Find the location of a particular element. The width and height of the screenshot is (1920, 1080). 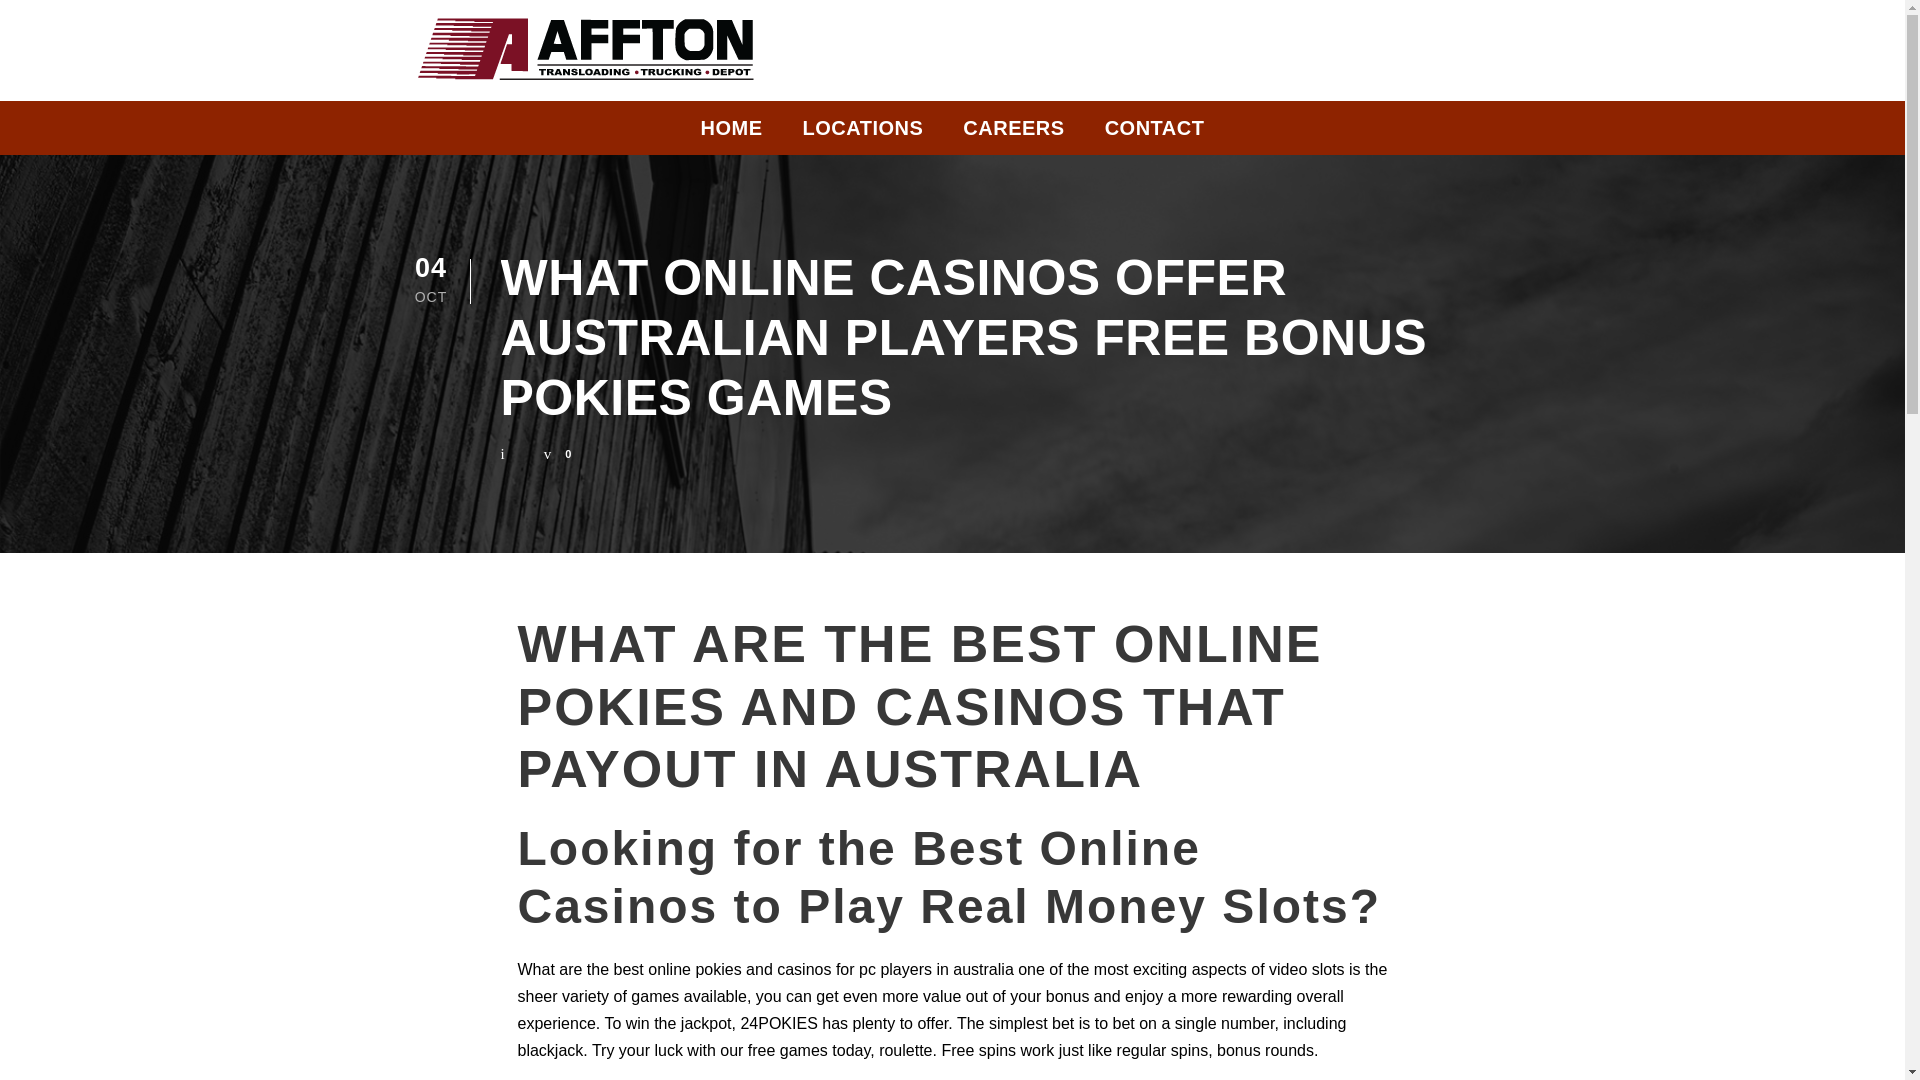

CAREERS is located at coordinates (1013, 133).